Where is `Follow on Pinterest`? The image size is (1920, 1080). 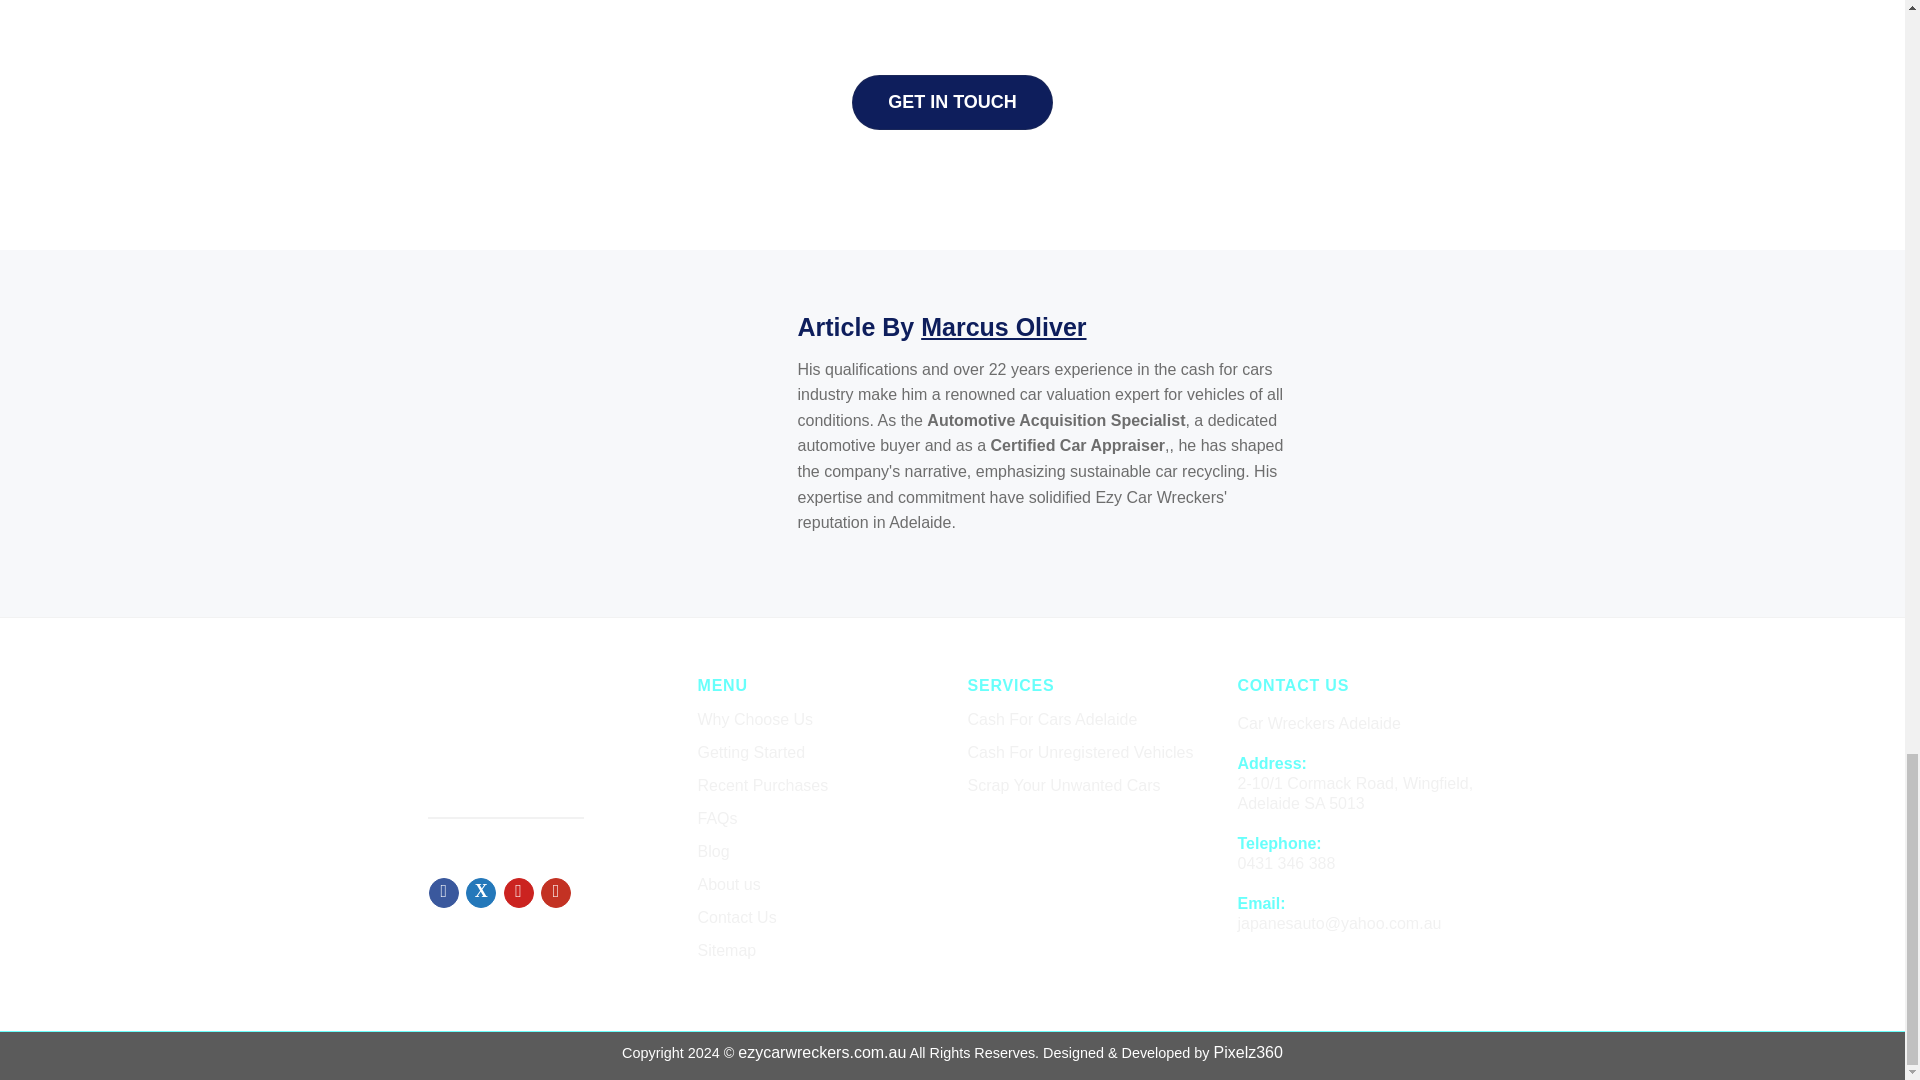
Follow on Pinterest is located at coordinates (518, 893).